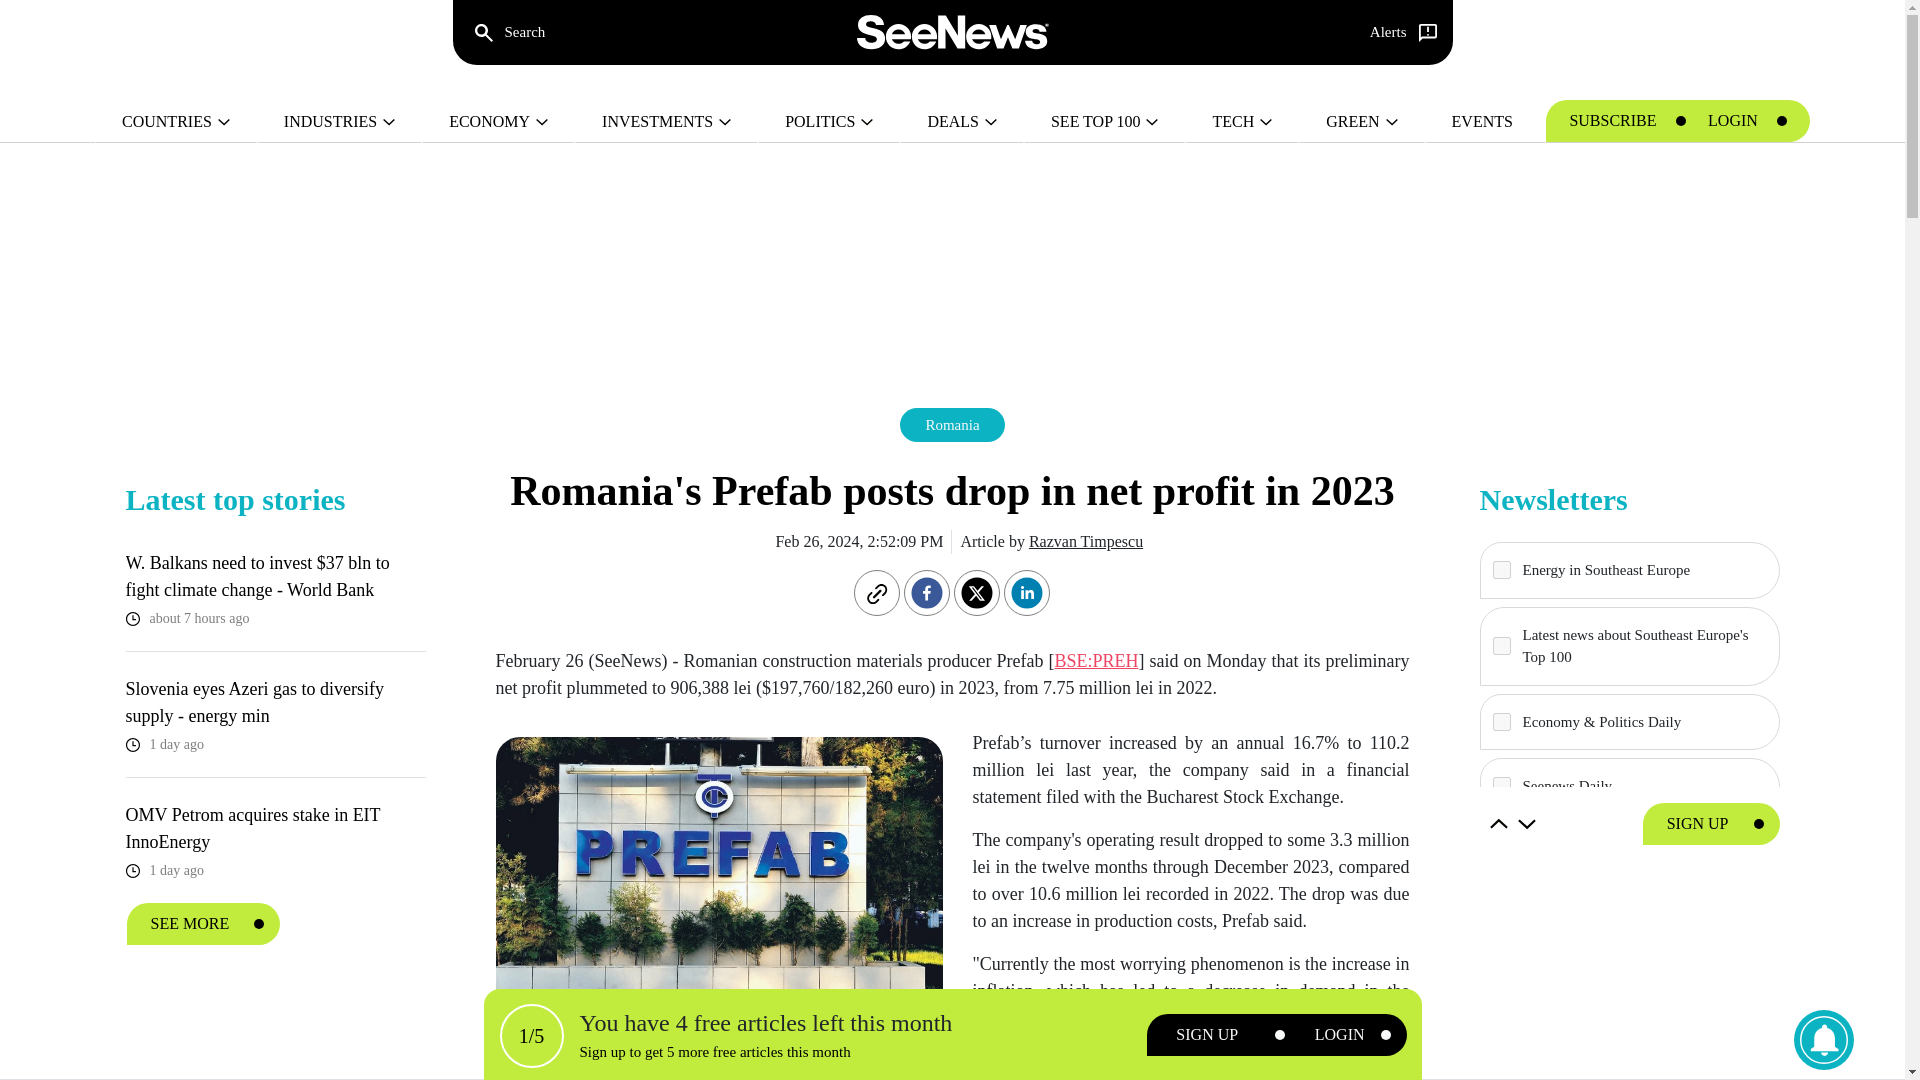 The width and height of the screenshot is (1920, 1080). Describe the element at coordinates (1500, 850) in the screenshot. I see `on` at that location.